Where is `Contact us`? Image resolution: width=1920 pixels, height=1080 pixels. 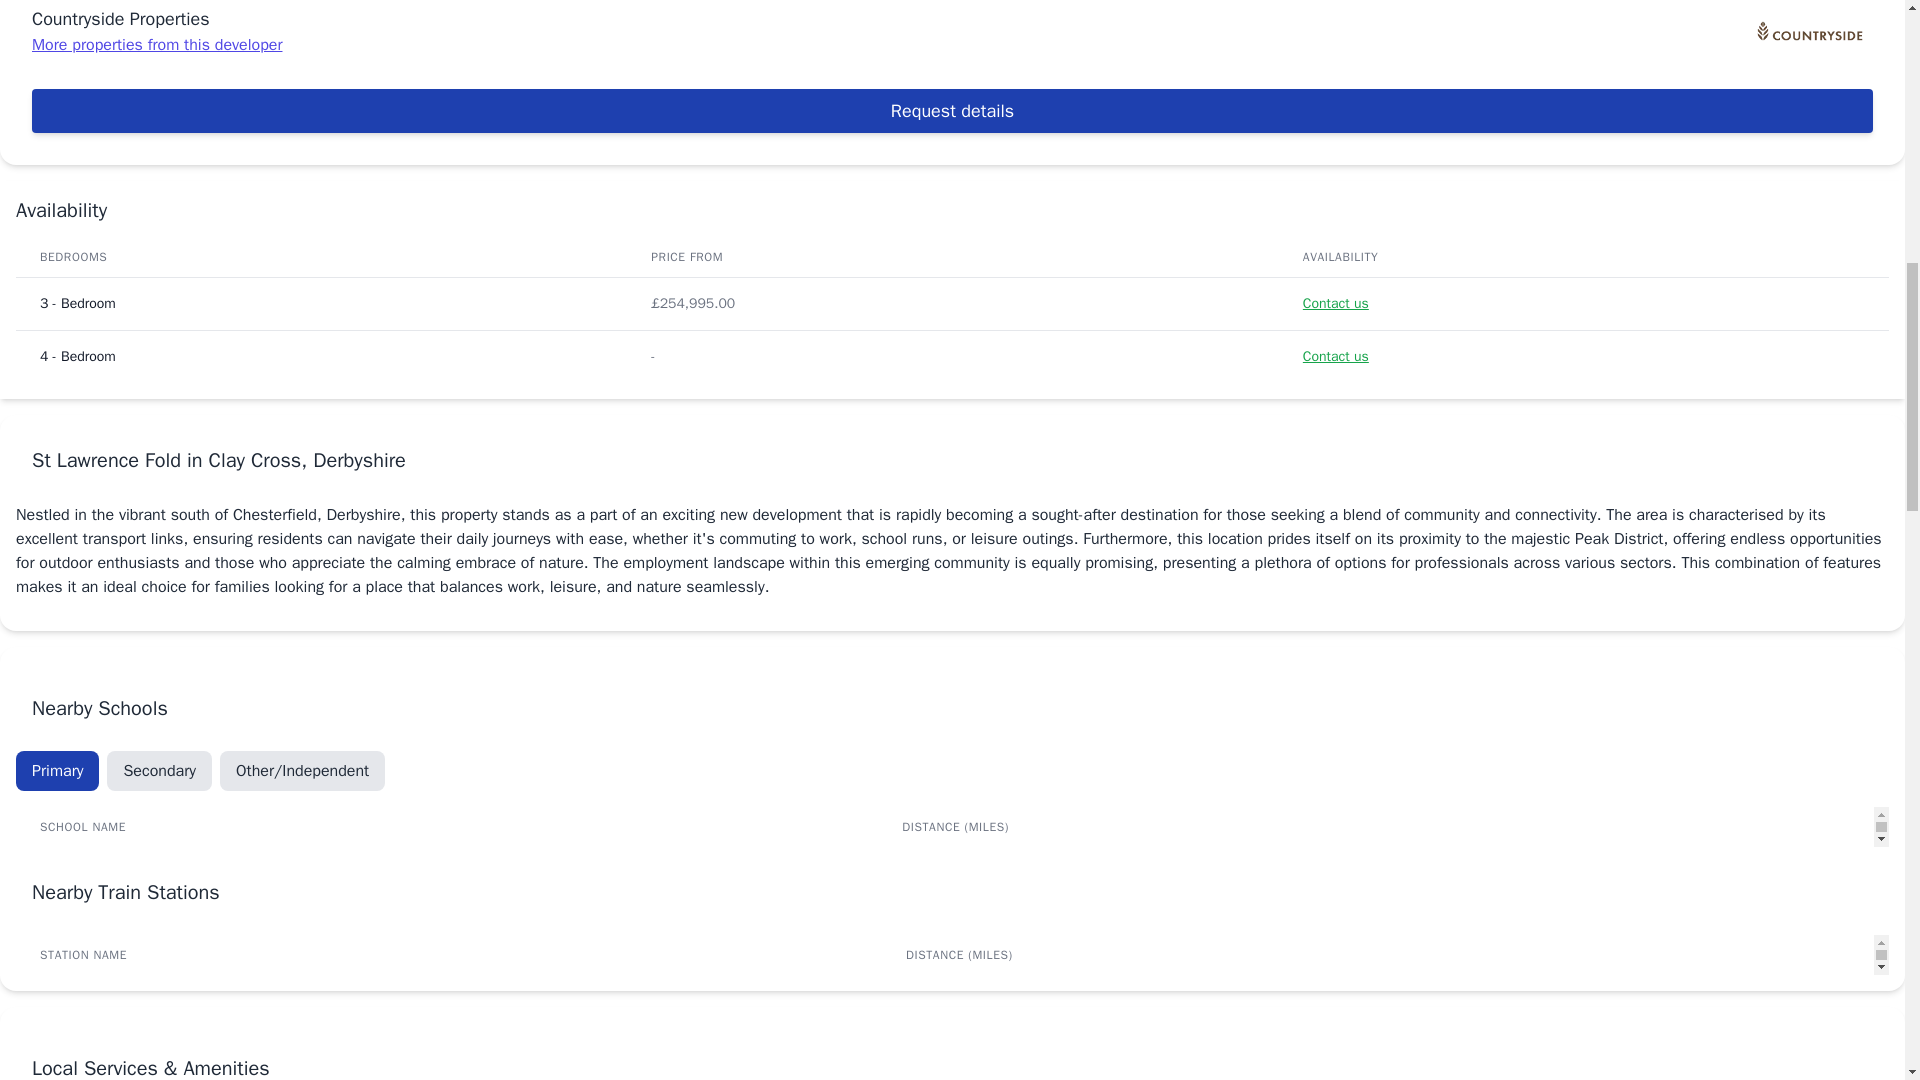 Contact us is located at coordinates (1336, 356).